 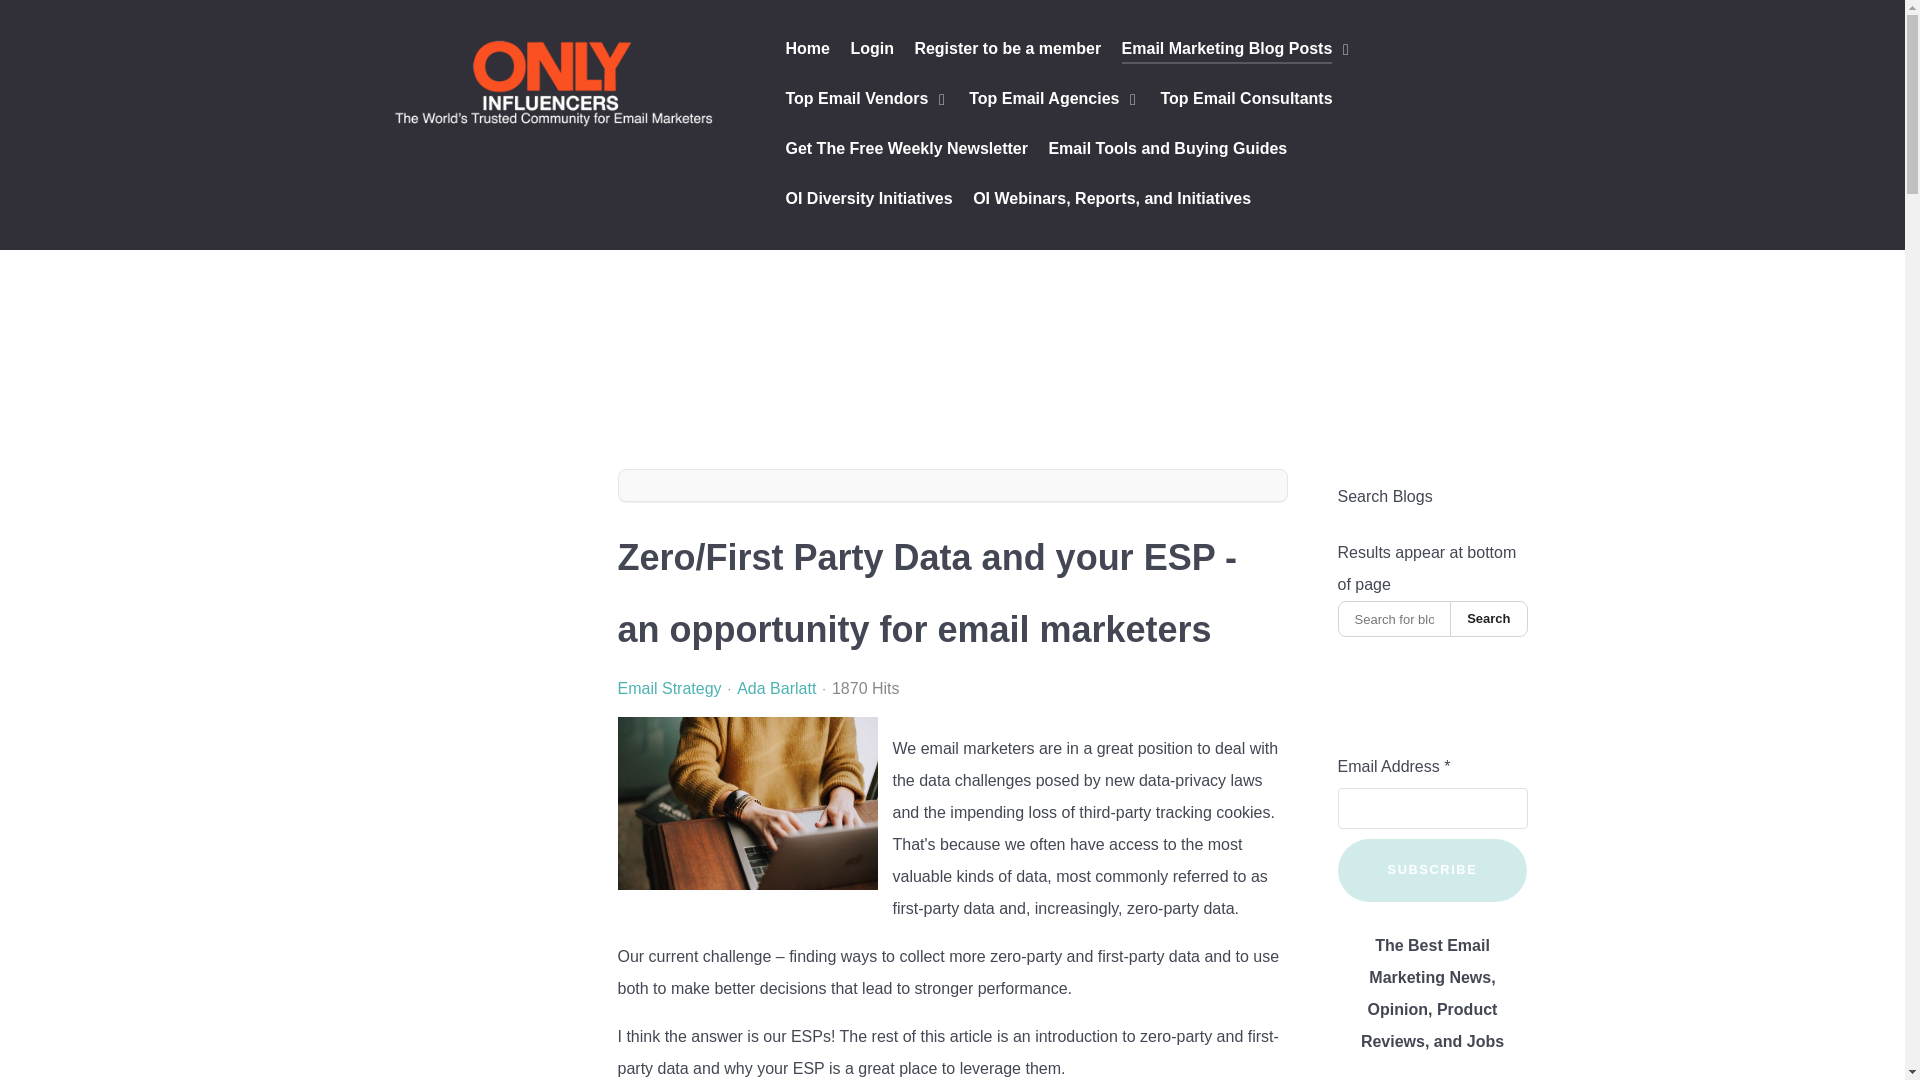 What do you see at coordinates (1167, 150) in the screenshot?
I see `Email Tools and Buying Guides` at bounding box center [1167, 150].